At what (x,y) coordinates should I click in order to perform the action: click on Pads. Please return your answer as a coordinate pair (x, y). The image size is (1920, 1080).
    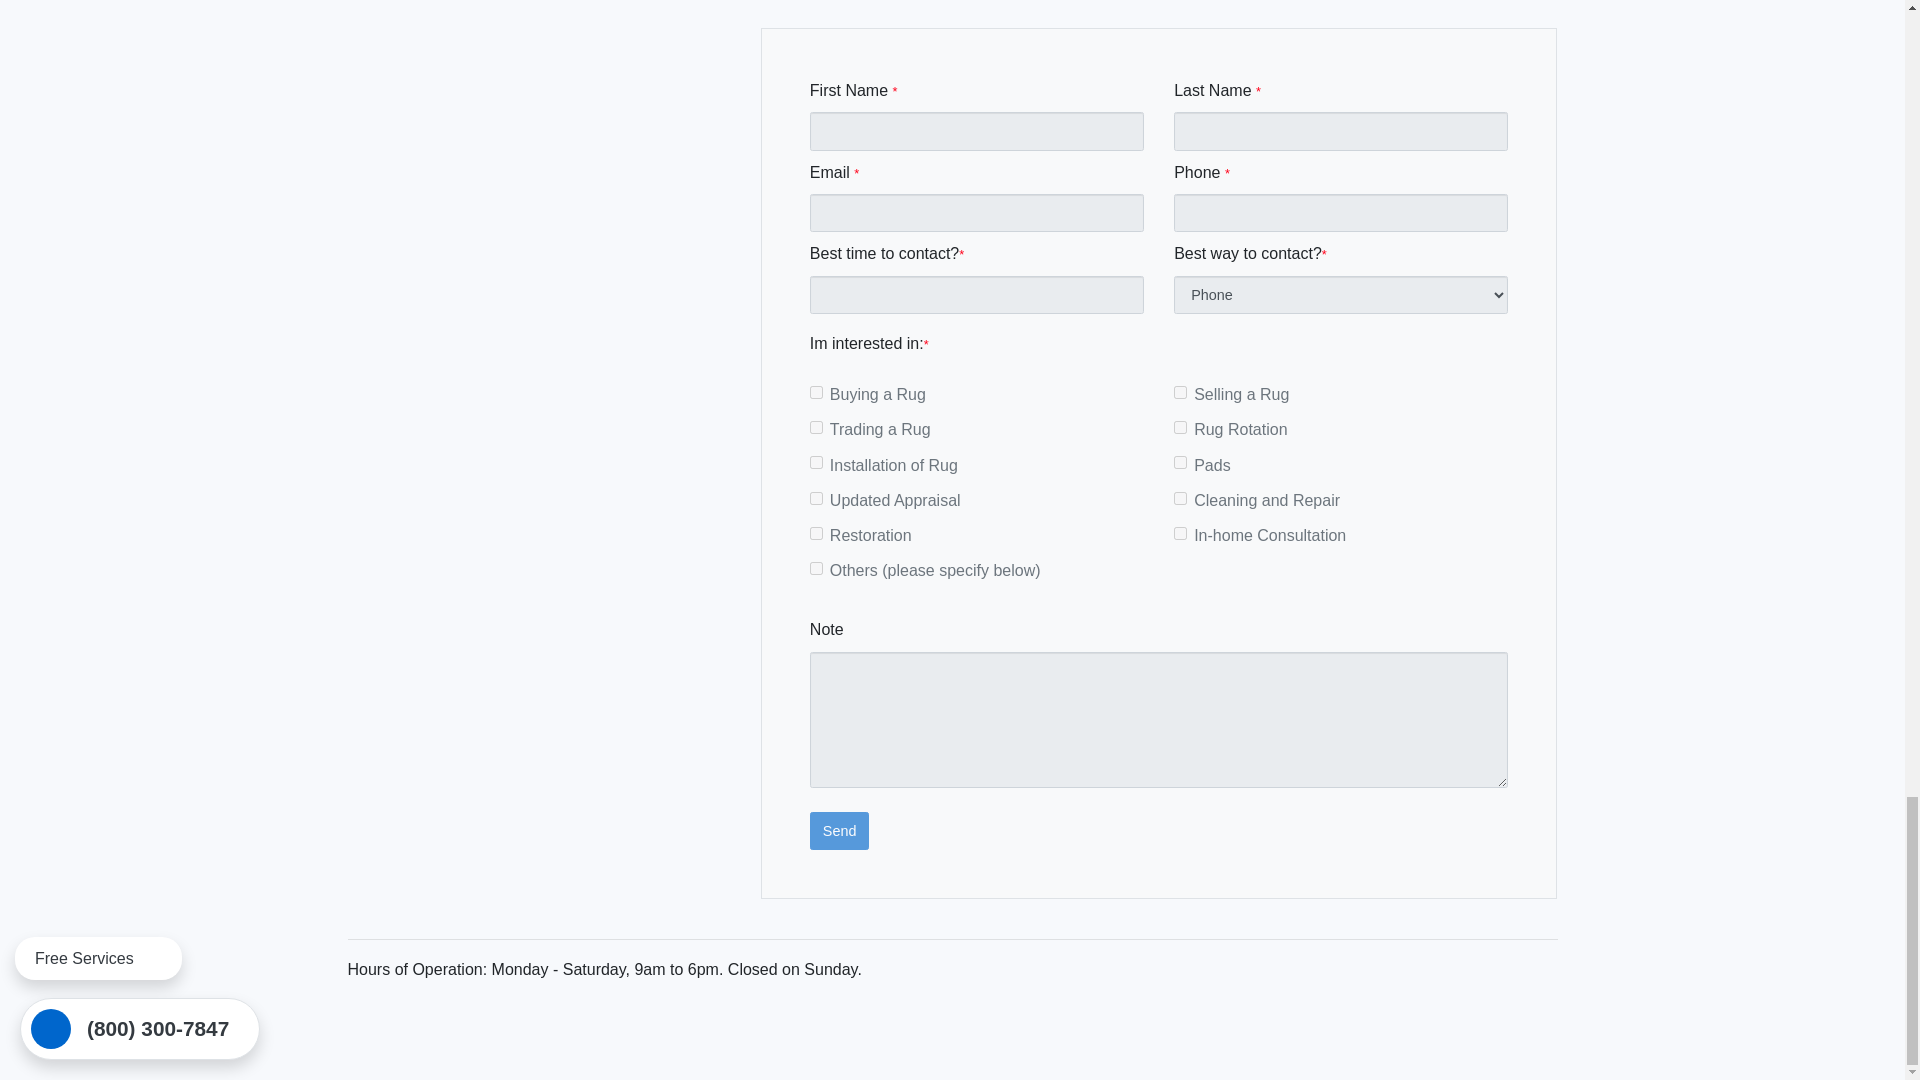
    Looking at the image, I should click on (1180, 462).